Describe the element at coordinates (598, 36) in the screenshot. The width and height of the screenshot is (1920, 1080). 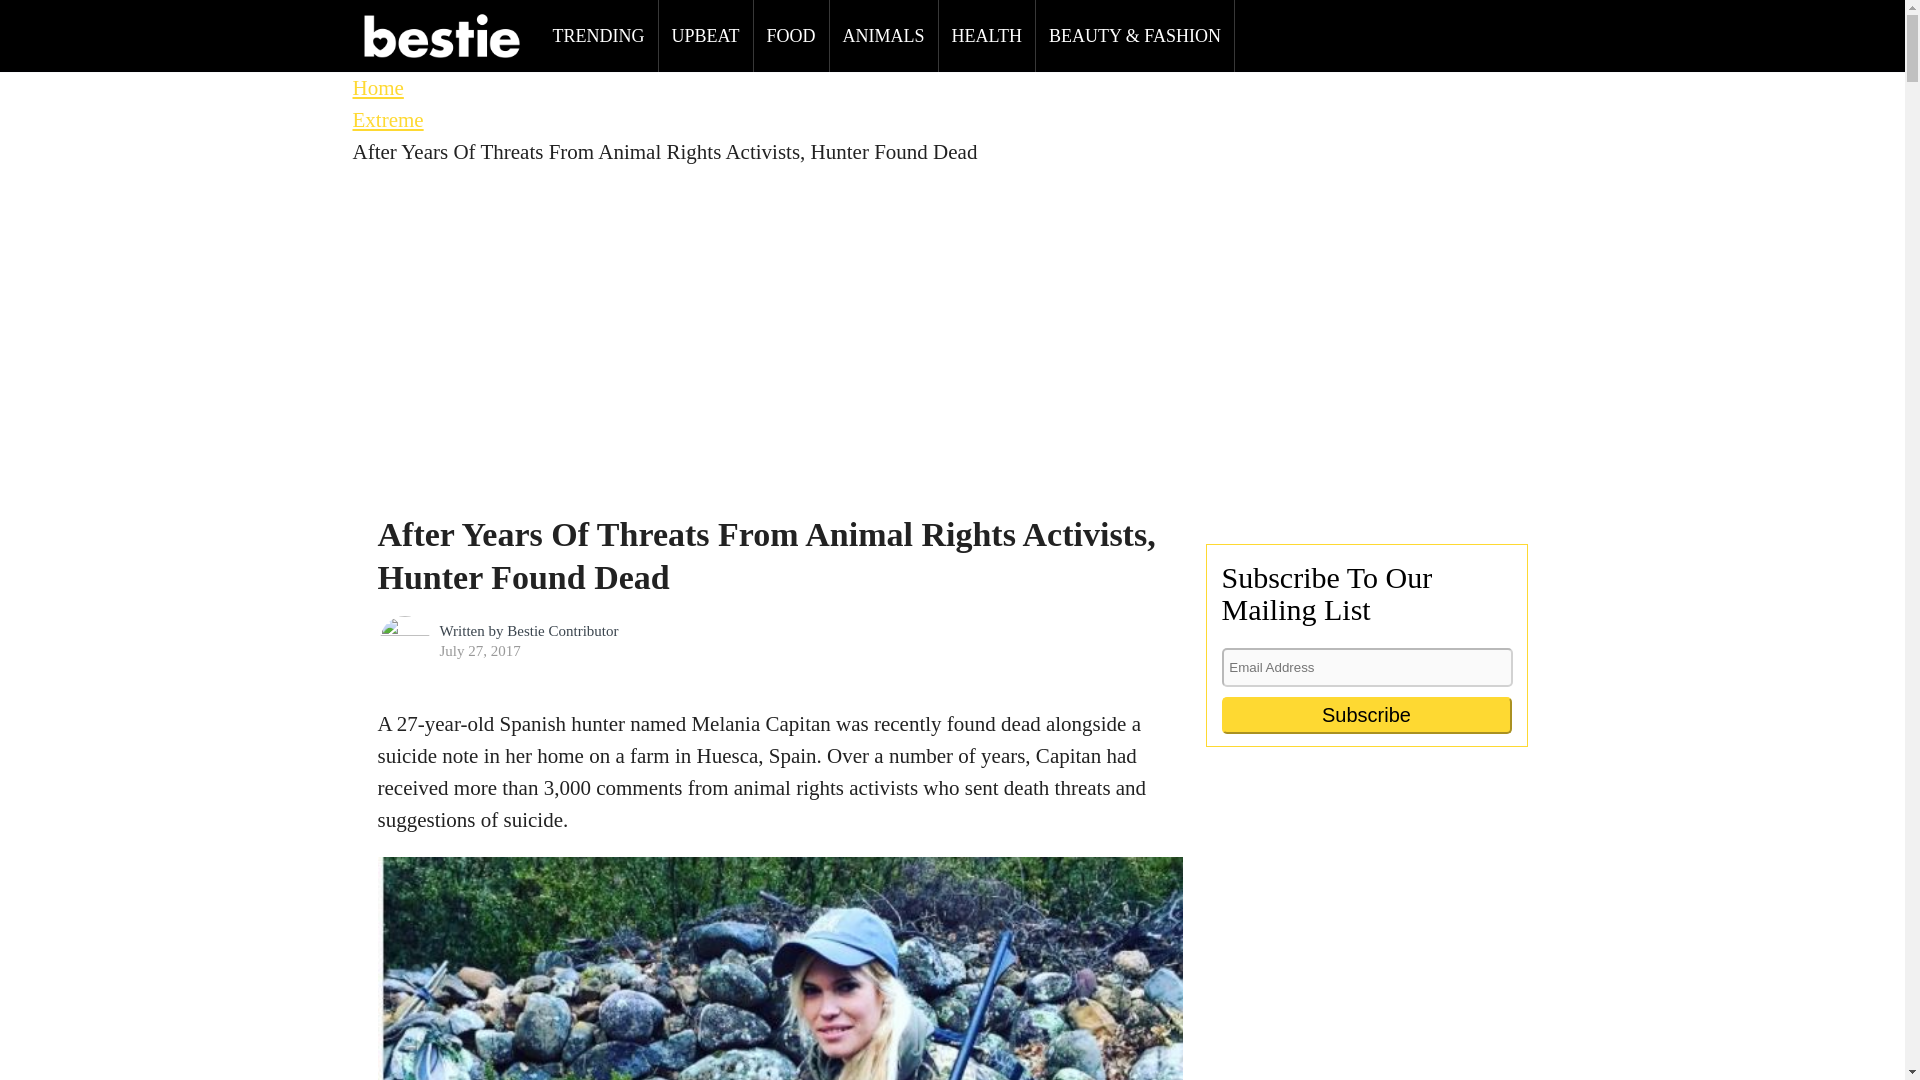
I see `TRENDING` at that location.